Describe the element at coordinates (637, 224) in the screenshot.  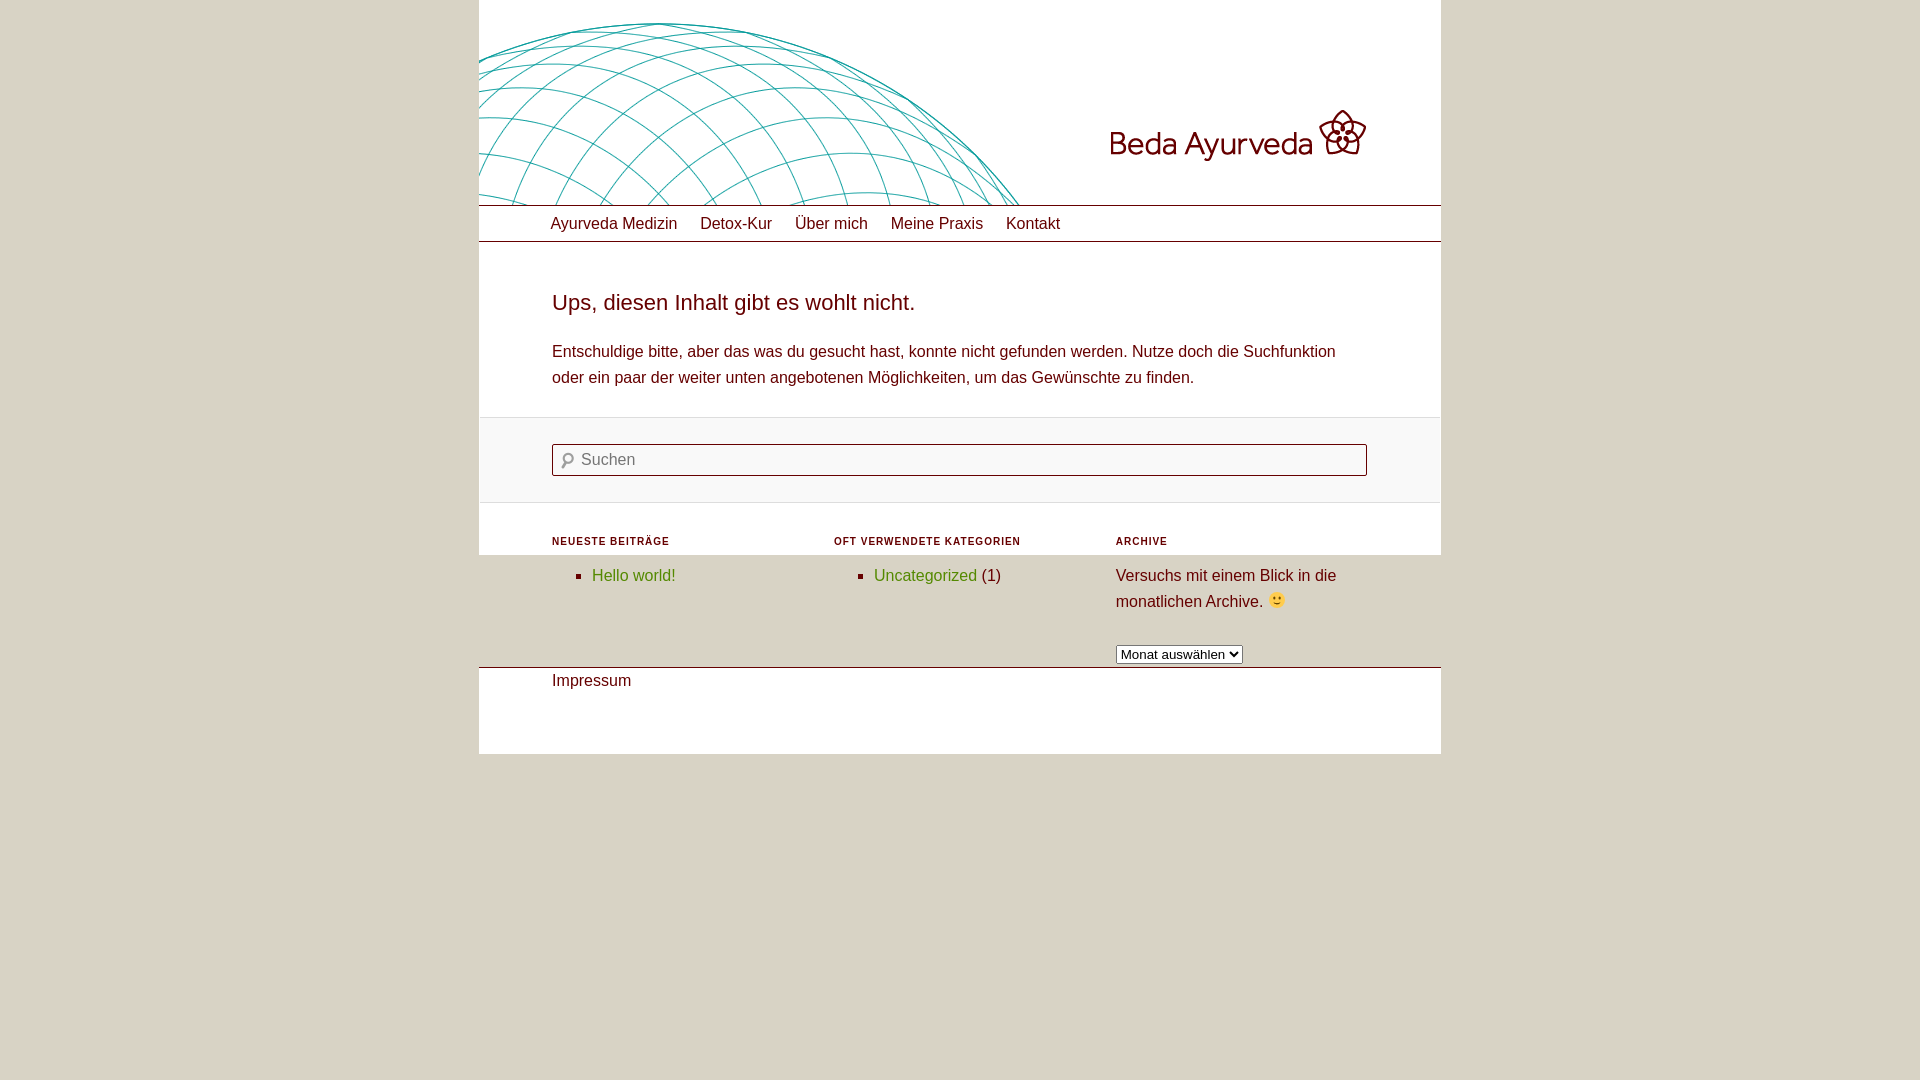
I see `Zum Inhalt wechseln` at that location.